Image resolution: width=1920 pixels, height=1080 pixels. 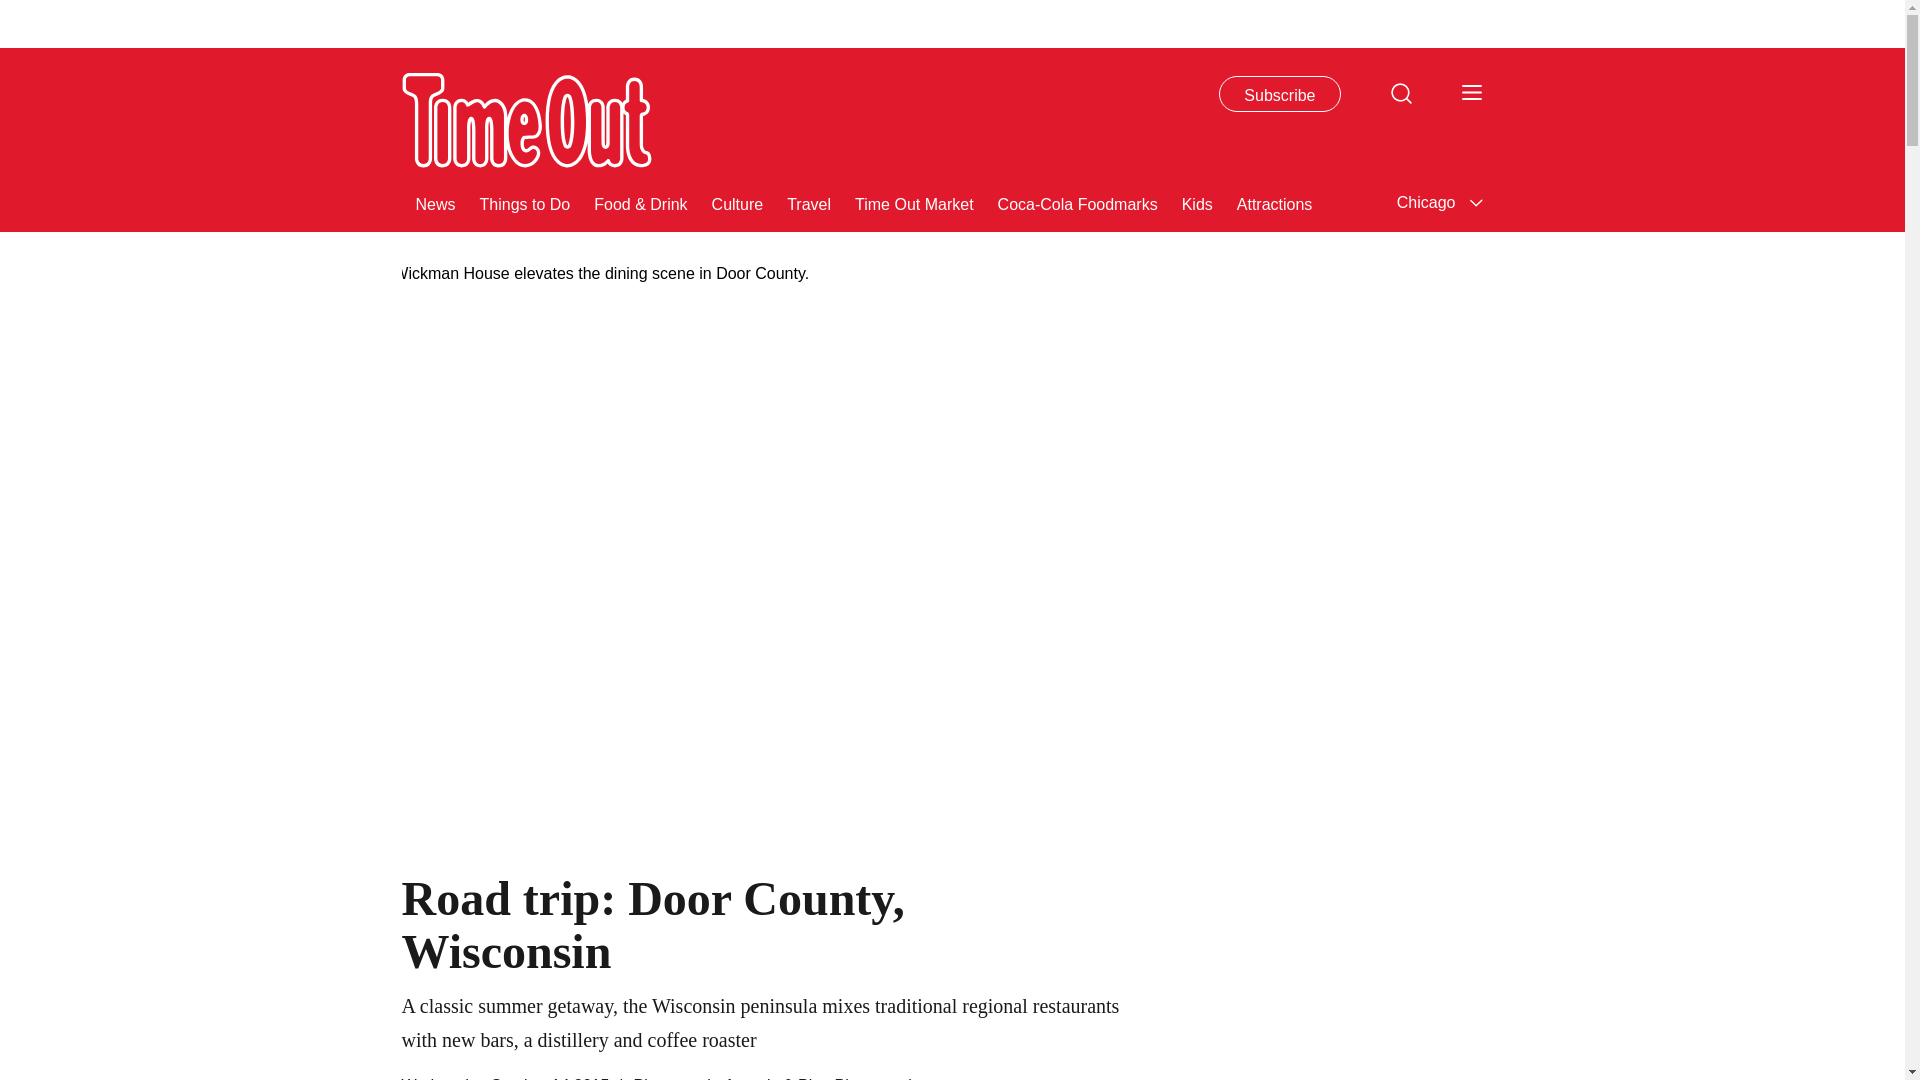 What do you see at coordinates (738, 202) in the screenshot?
I see `Culture` at bounding box center [738, 202].